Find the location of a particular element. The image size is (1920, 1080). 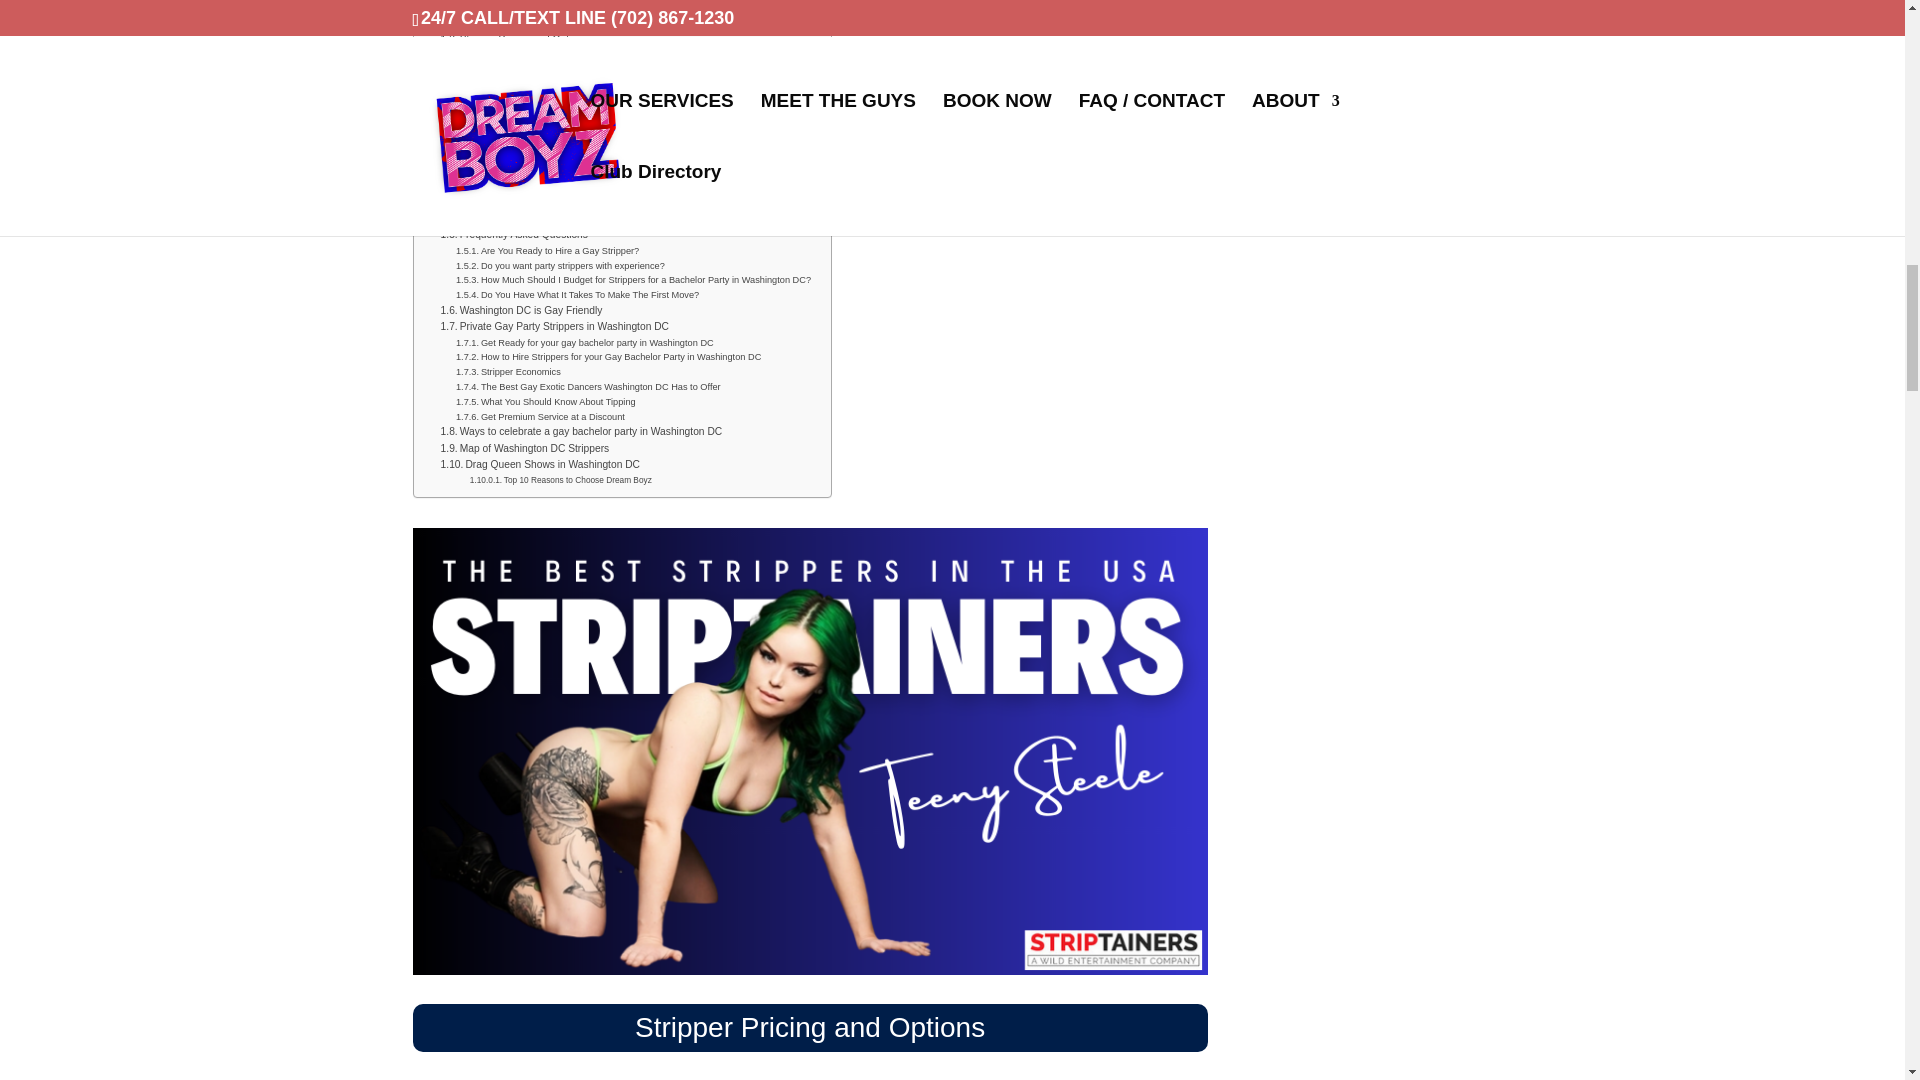

A Washington DC Stripper Agency You Can Trust is located at coordinates (562, 24).